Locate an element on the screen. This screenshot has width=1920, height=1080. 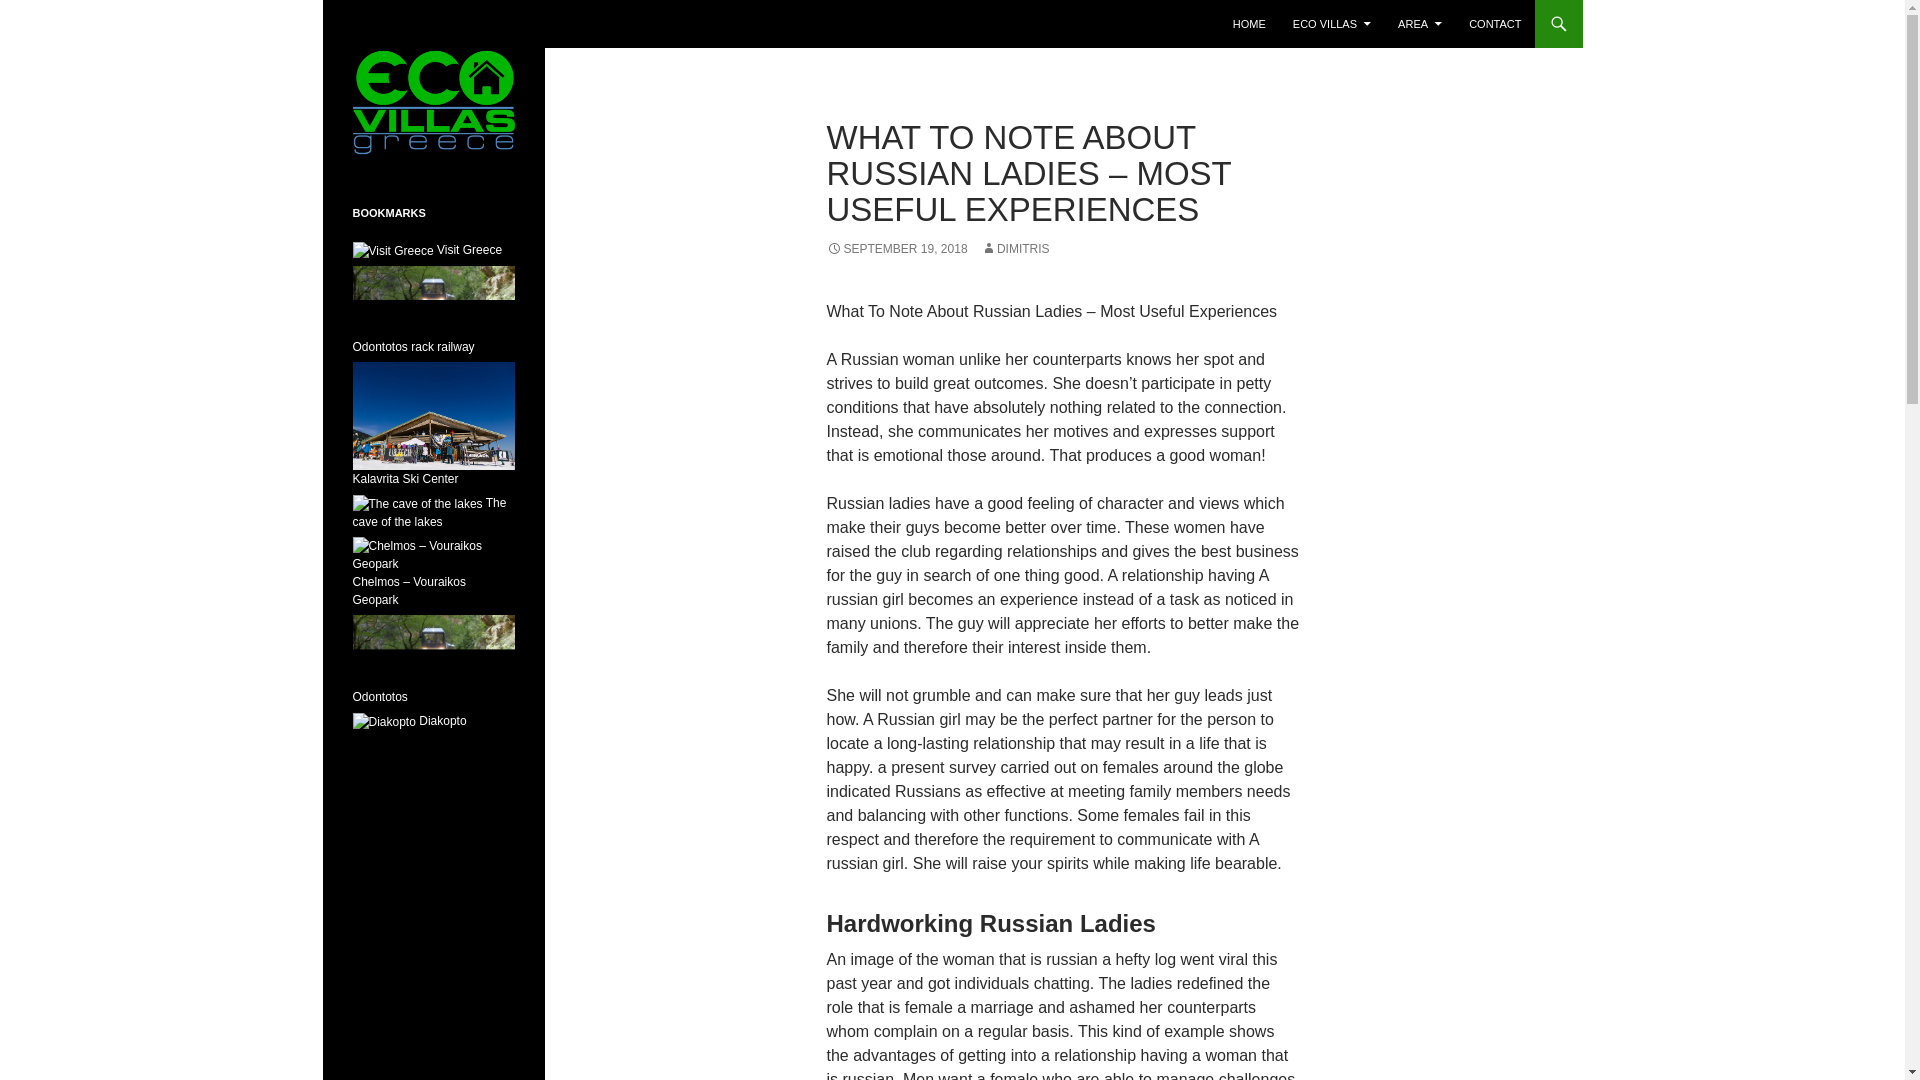
CONTACT is located at coordinates (1494, 24).